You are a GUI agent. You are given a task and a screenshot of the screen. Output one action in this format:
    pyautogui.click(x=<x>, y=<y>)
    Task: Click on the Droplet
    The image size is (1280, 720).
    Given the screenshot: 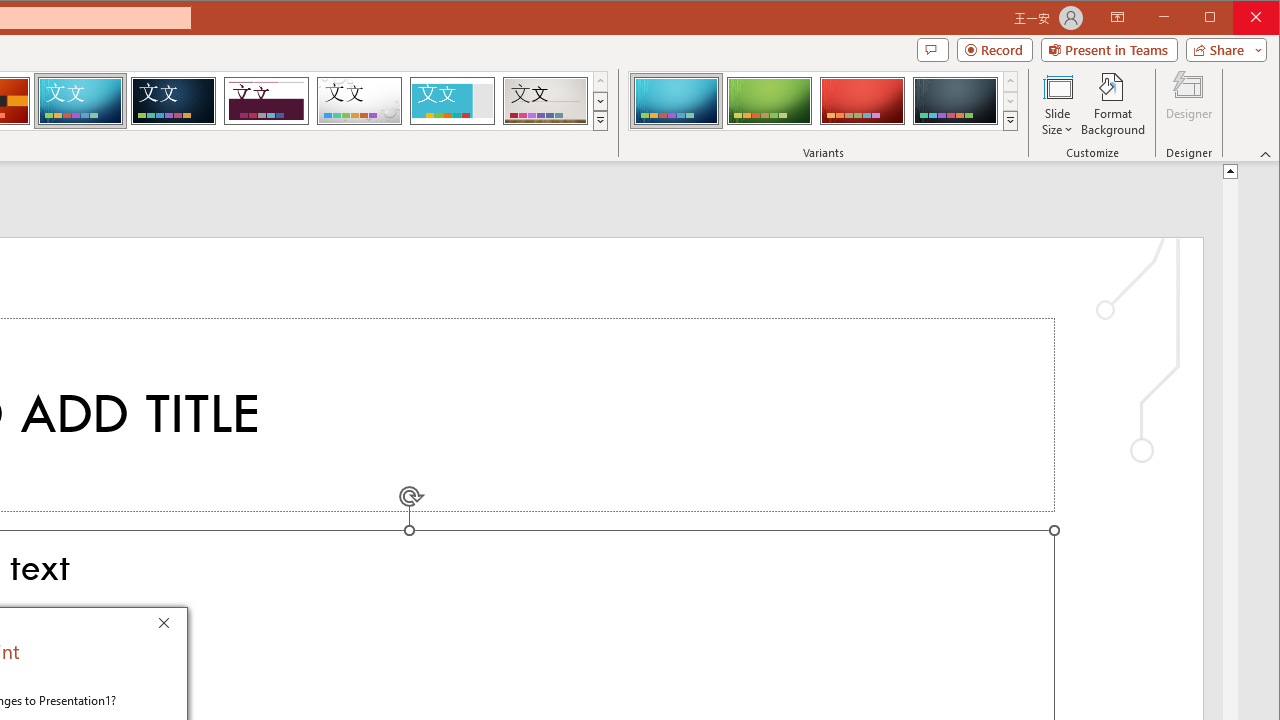 What is the action you would take?
    pyautogui.click(x=359, y=100)
    